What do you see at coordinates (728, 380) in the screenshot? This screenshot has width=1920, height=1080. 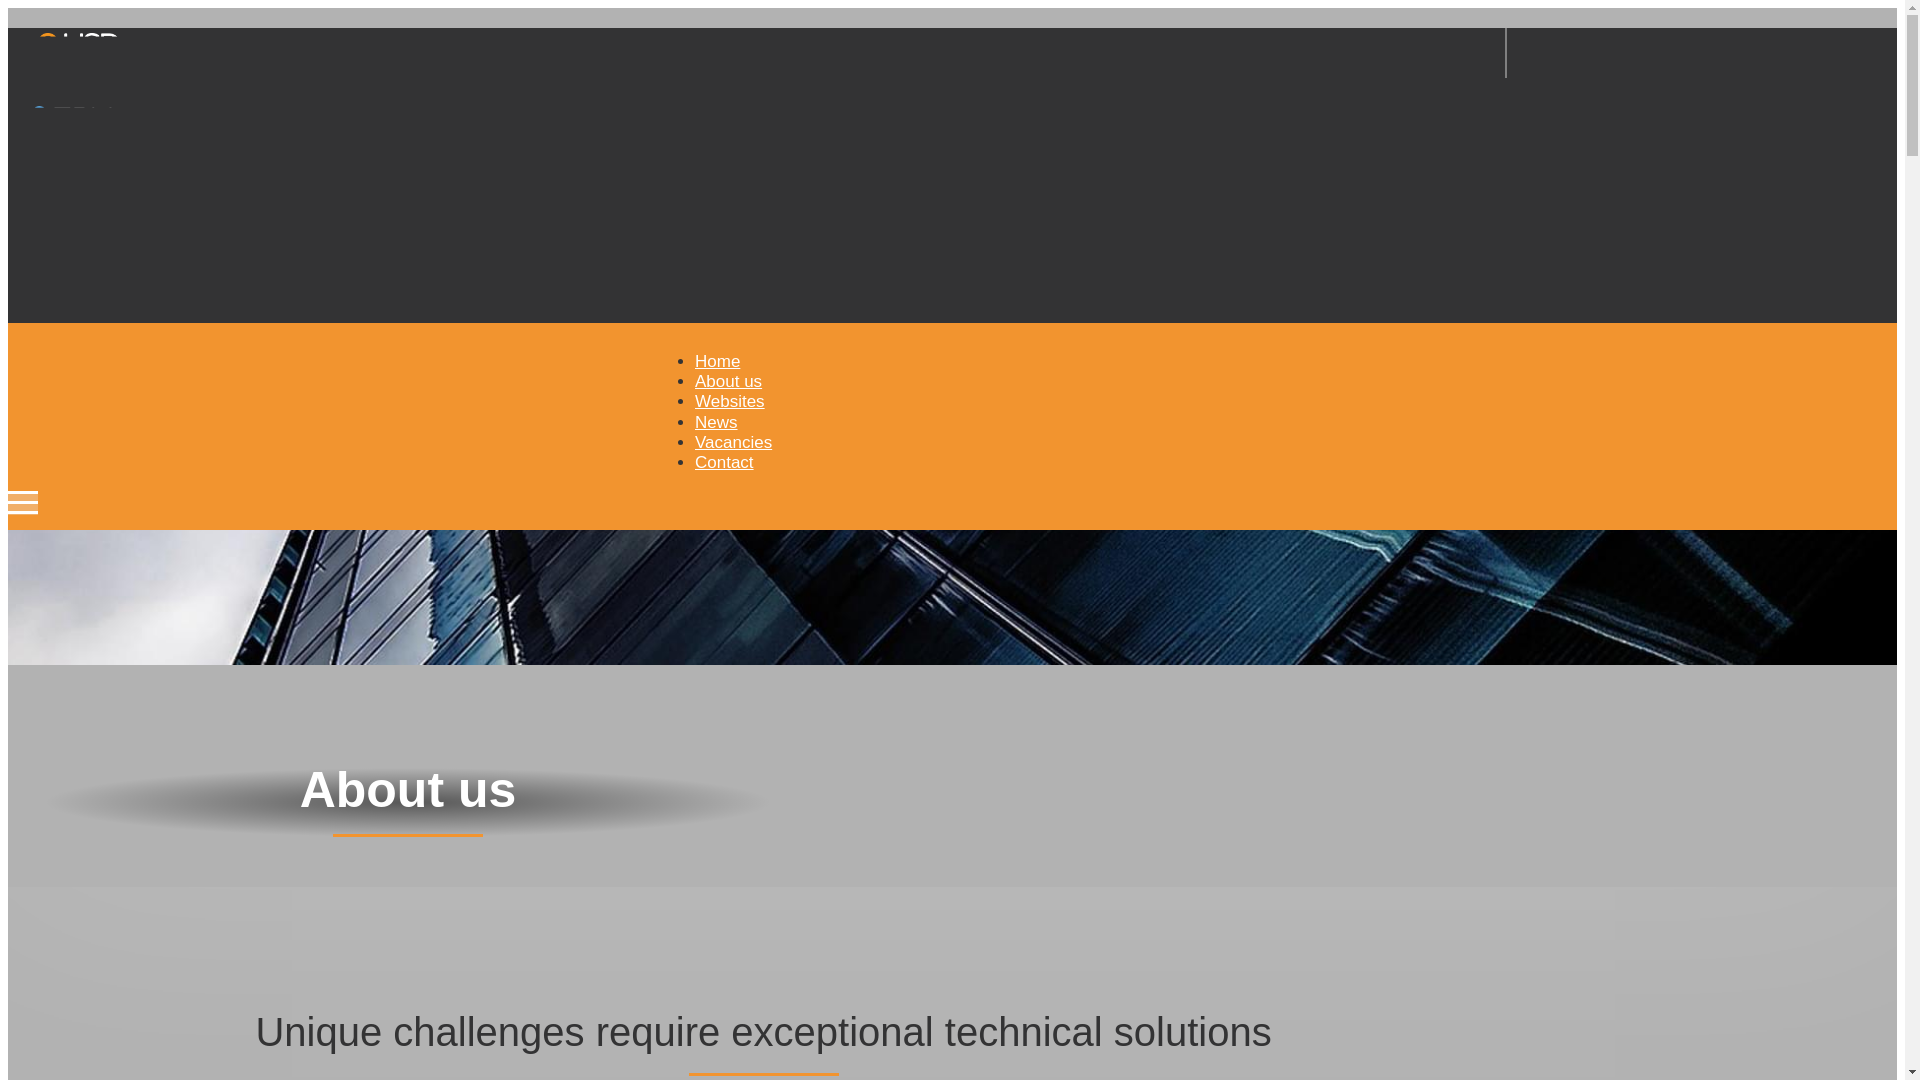 I see `About us` at bounding box center [728, 380].